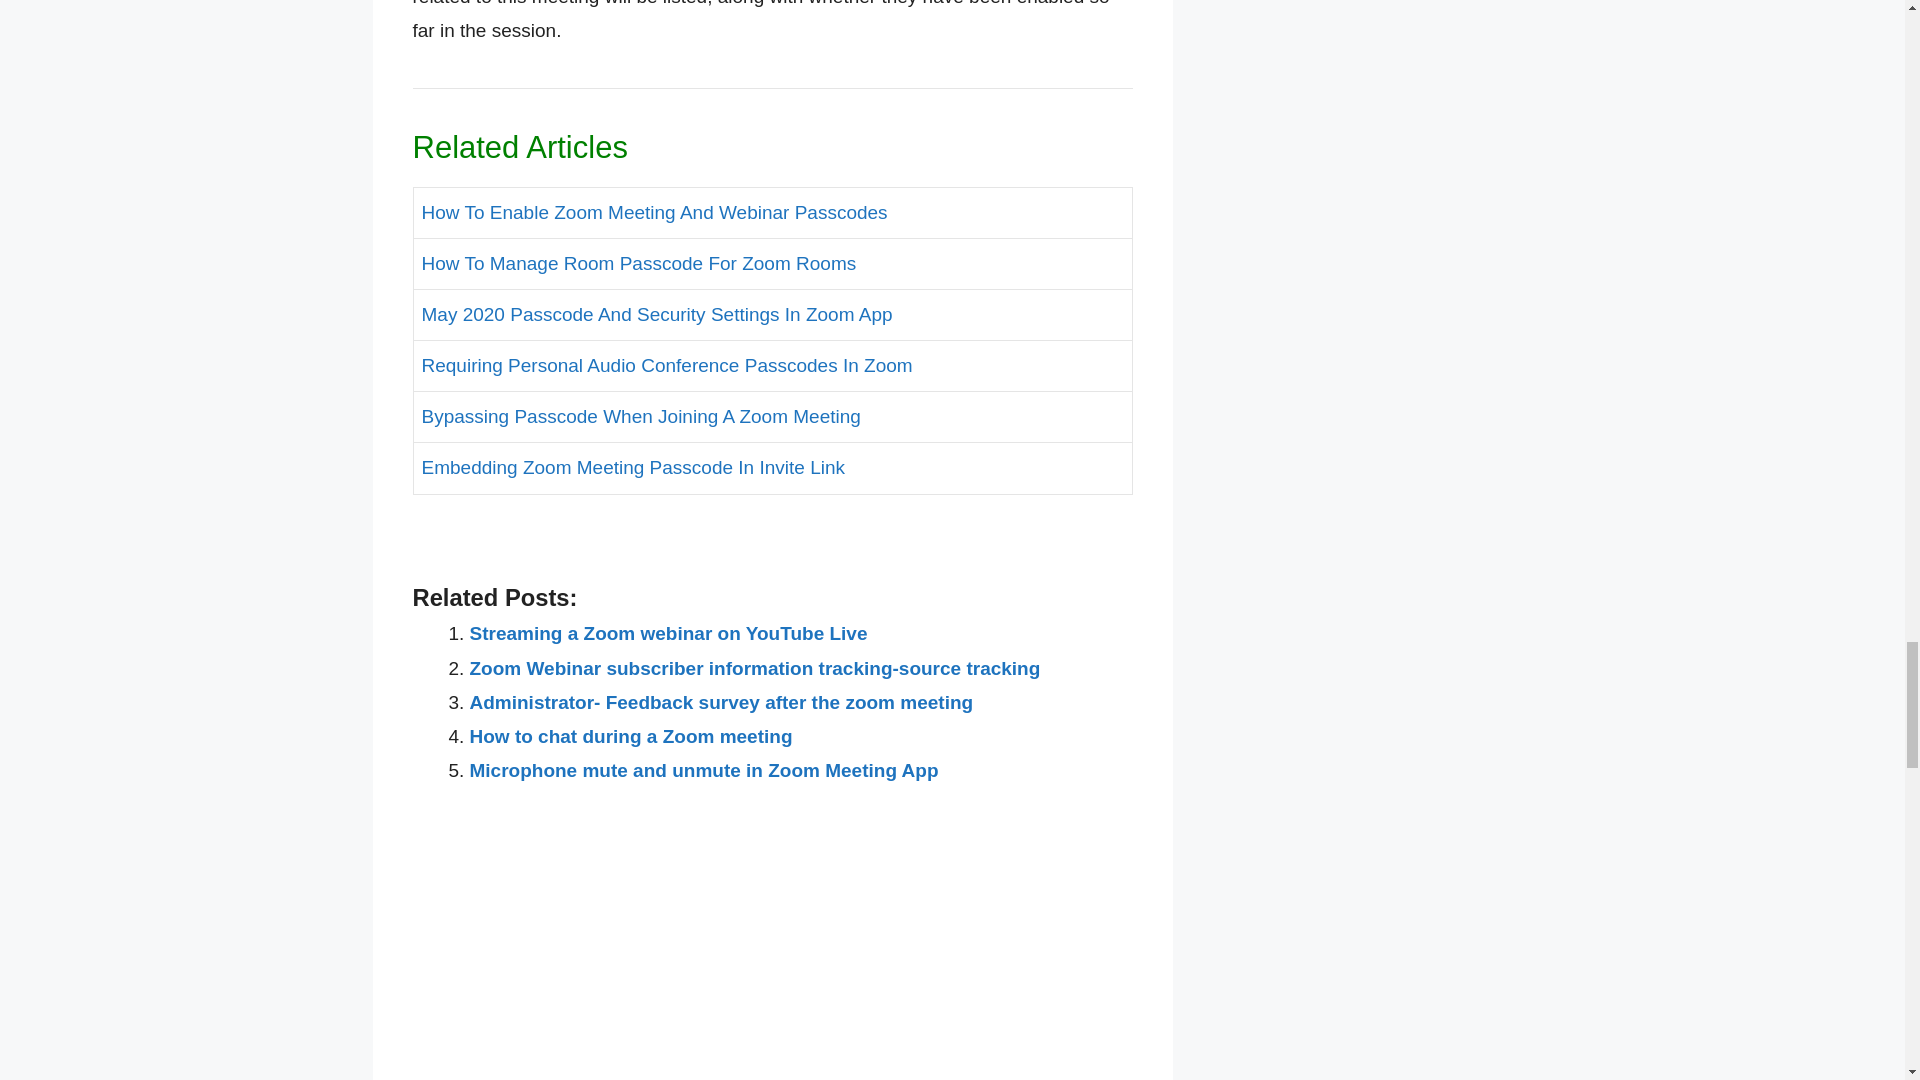 The width and height of the screenshot is (1920, 1080). I want to click on How to chat during a Zoom meeting, so click(631, 736).